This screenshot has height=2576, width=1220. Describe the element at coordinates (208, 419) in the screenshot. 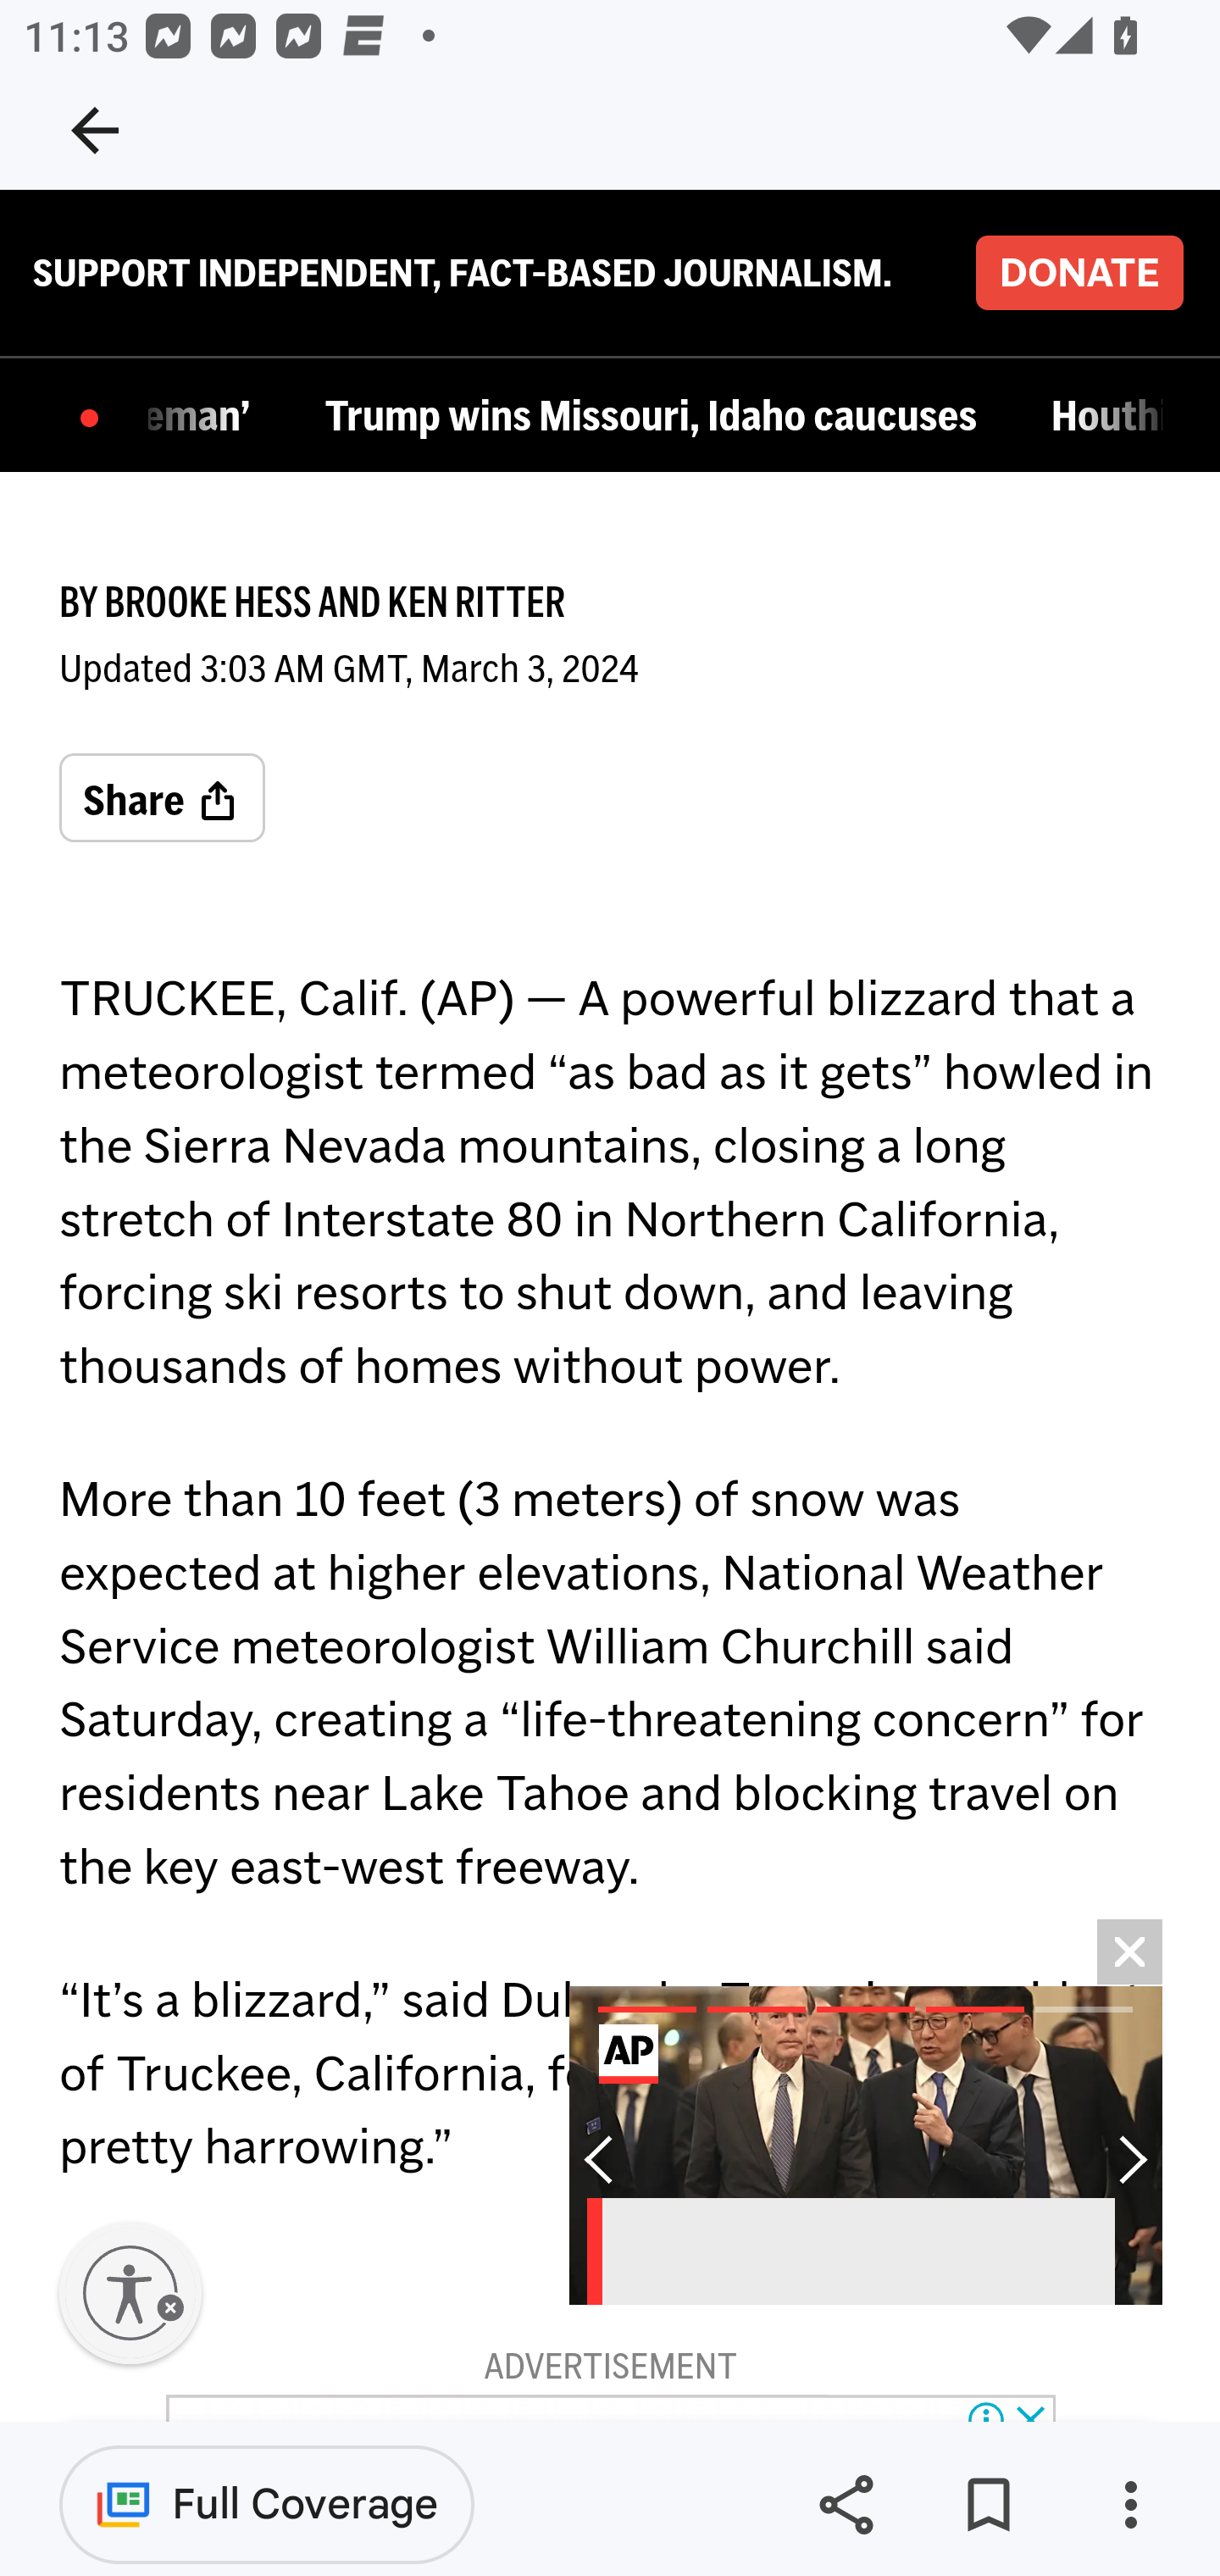

I see `Adam Sandler in ‘Spaceman’` at that location.